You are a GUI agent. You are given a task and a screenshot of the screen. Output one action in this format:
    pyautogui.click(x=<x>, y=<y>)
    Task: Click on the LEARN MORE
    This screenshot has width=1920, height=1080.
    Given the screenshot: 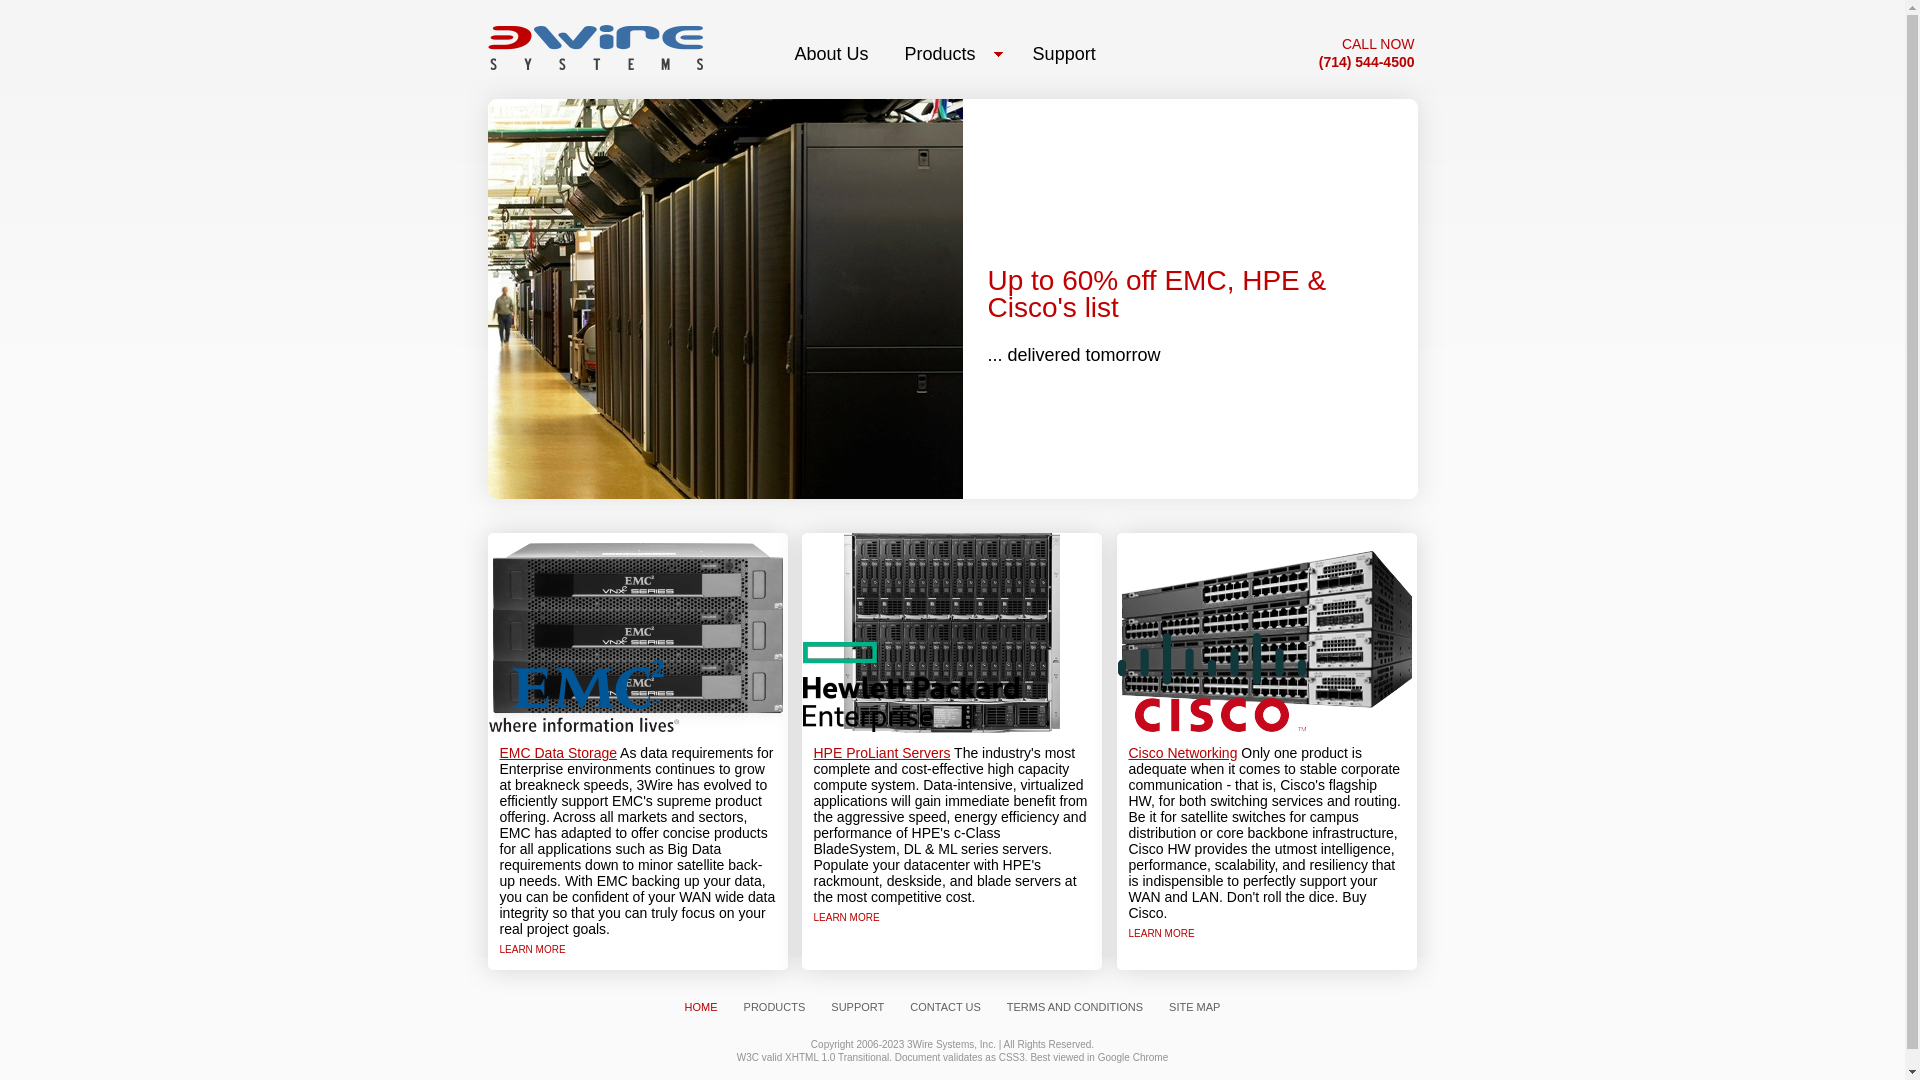 What is the action you would take?
    pyautogui.click(x=1161, y=934)
    